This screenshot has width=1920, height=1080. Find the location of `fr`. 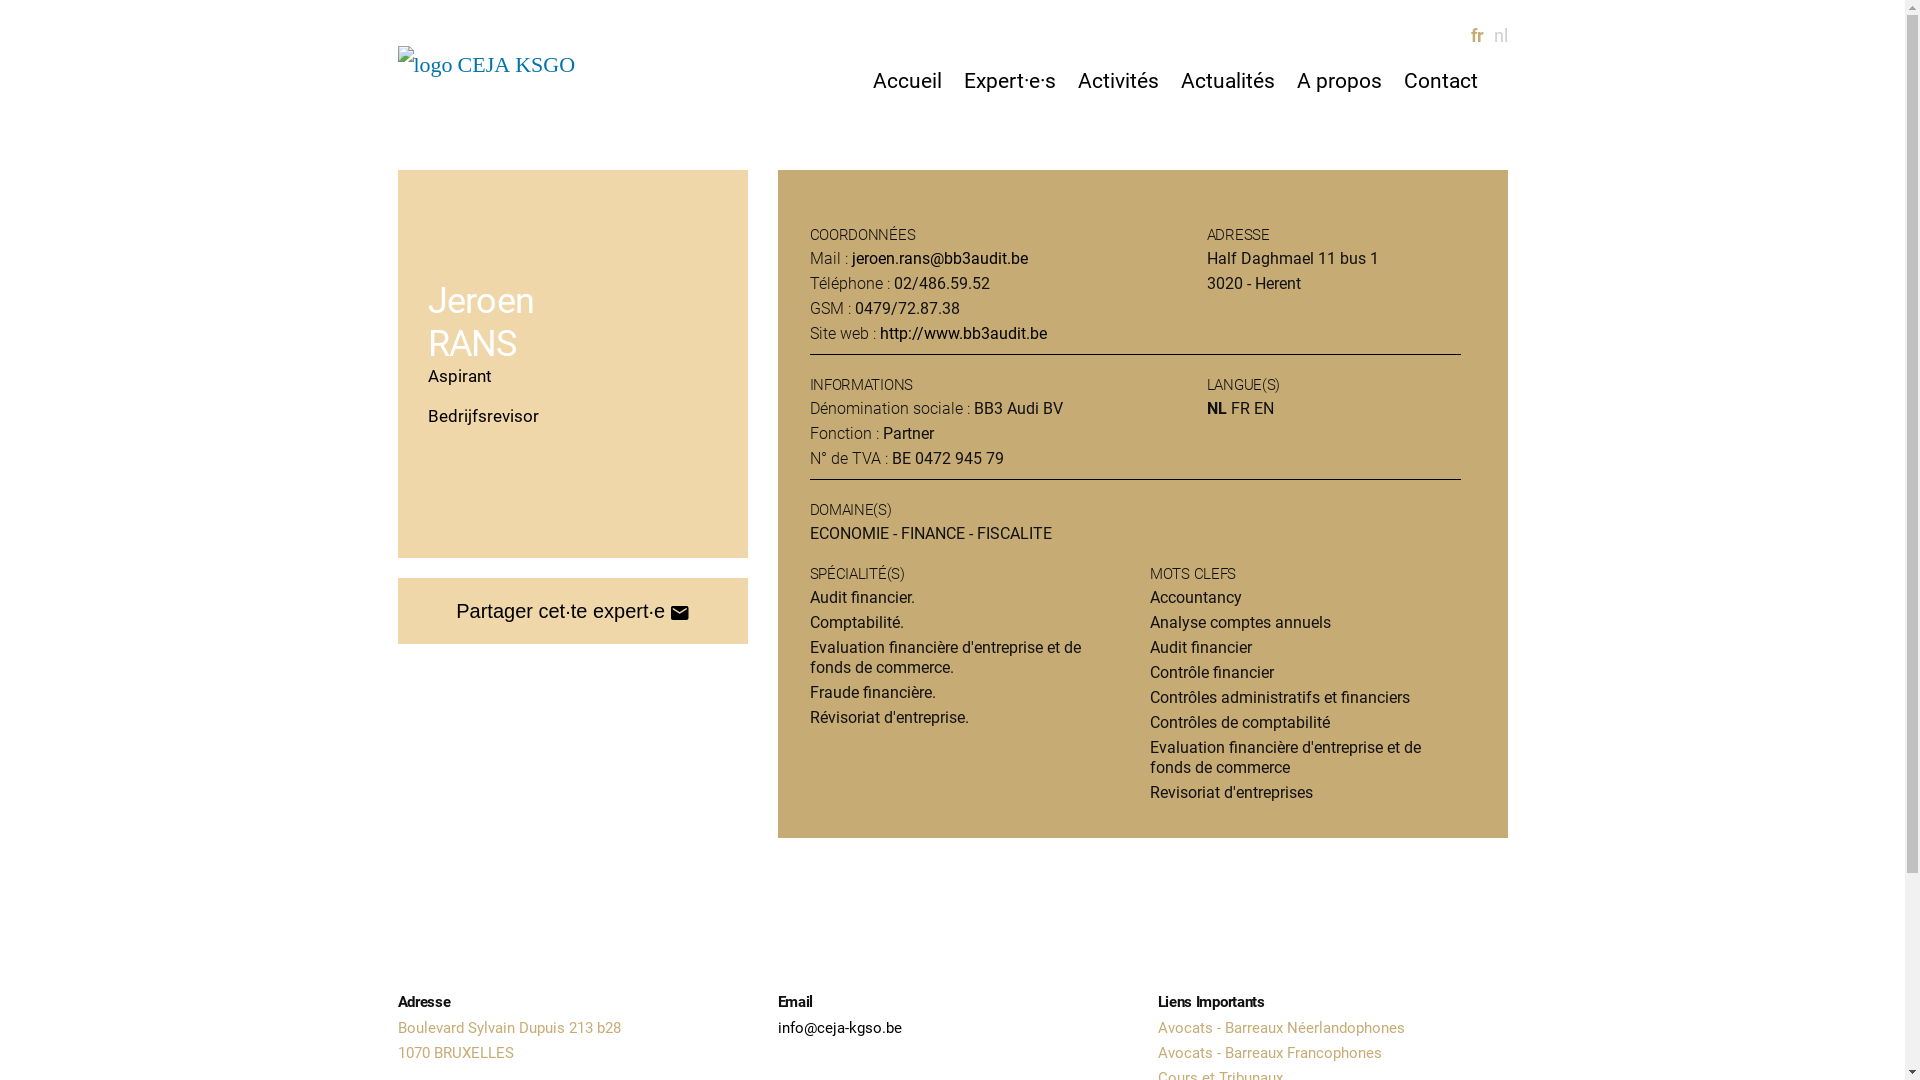

fr is located at coordinates (1476, 36).